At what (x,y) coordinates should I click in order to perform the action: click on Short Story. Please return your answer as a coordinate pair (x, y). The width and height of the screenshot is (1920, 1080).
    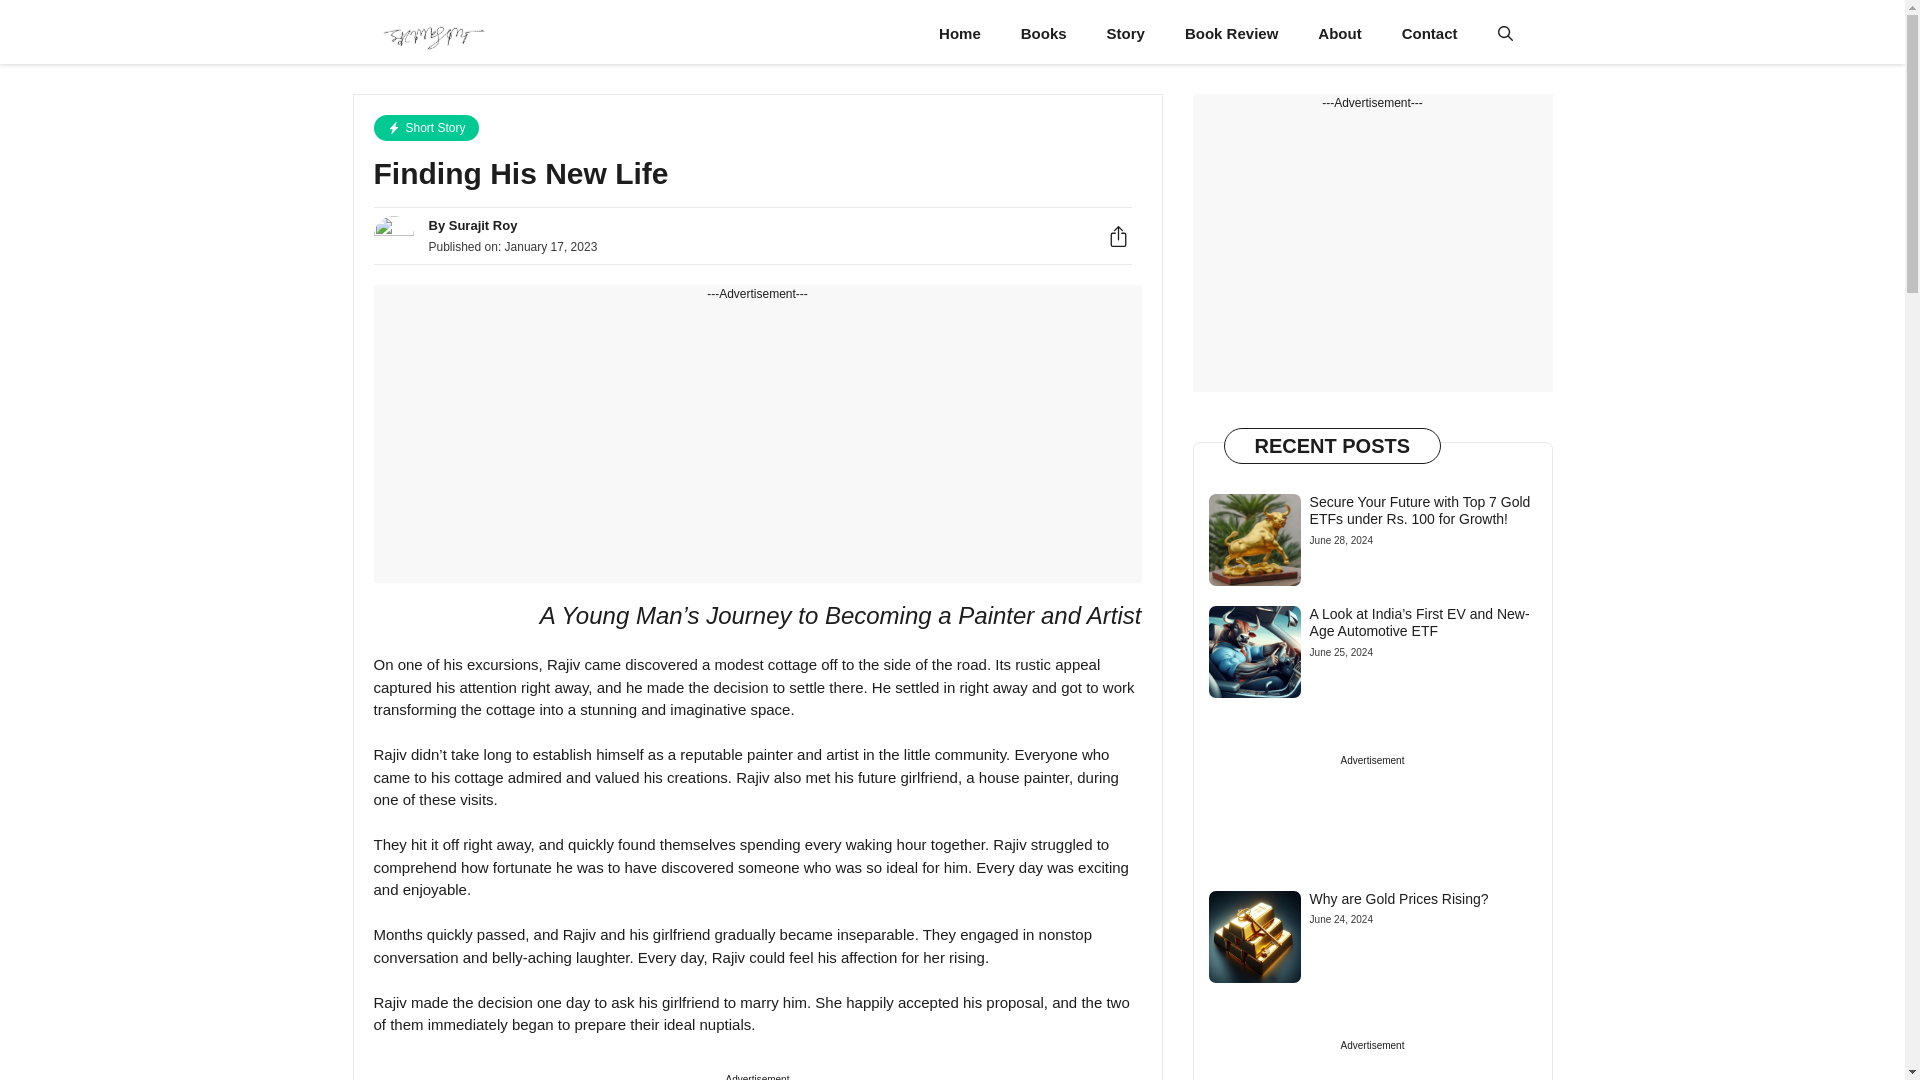
    Looking at the image, I should click on (426, 128).